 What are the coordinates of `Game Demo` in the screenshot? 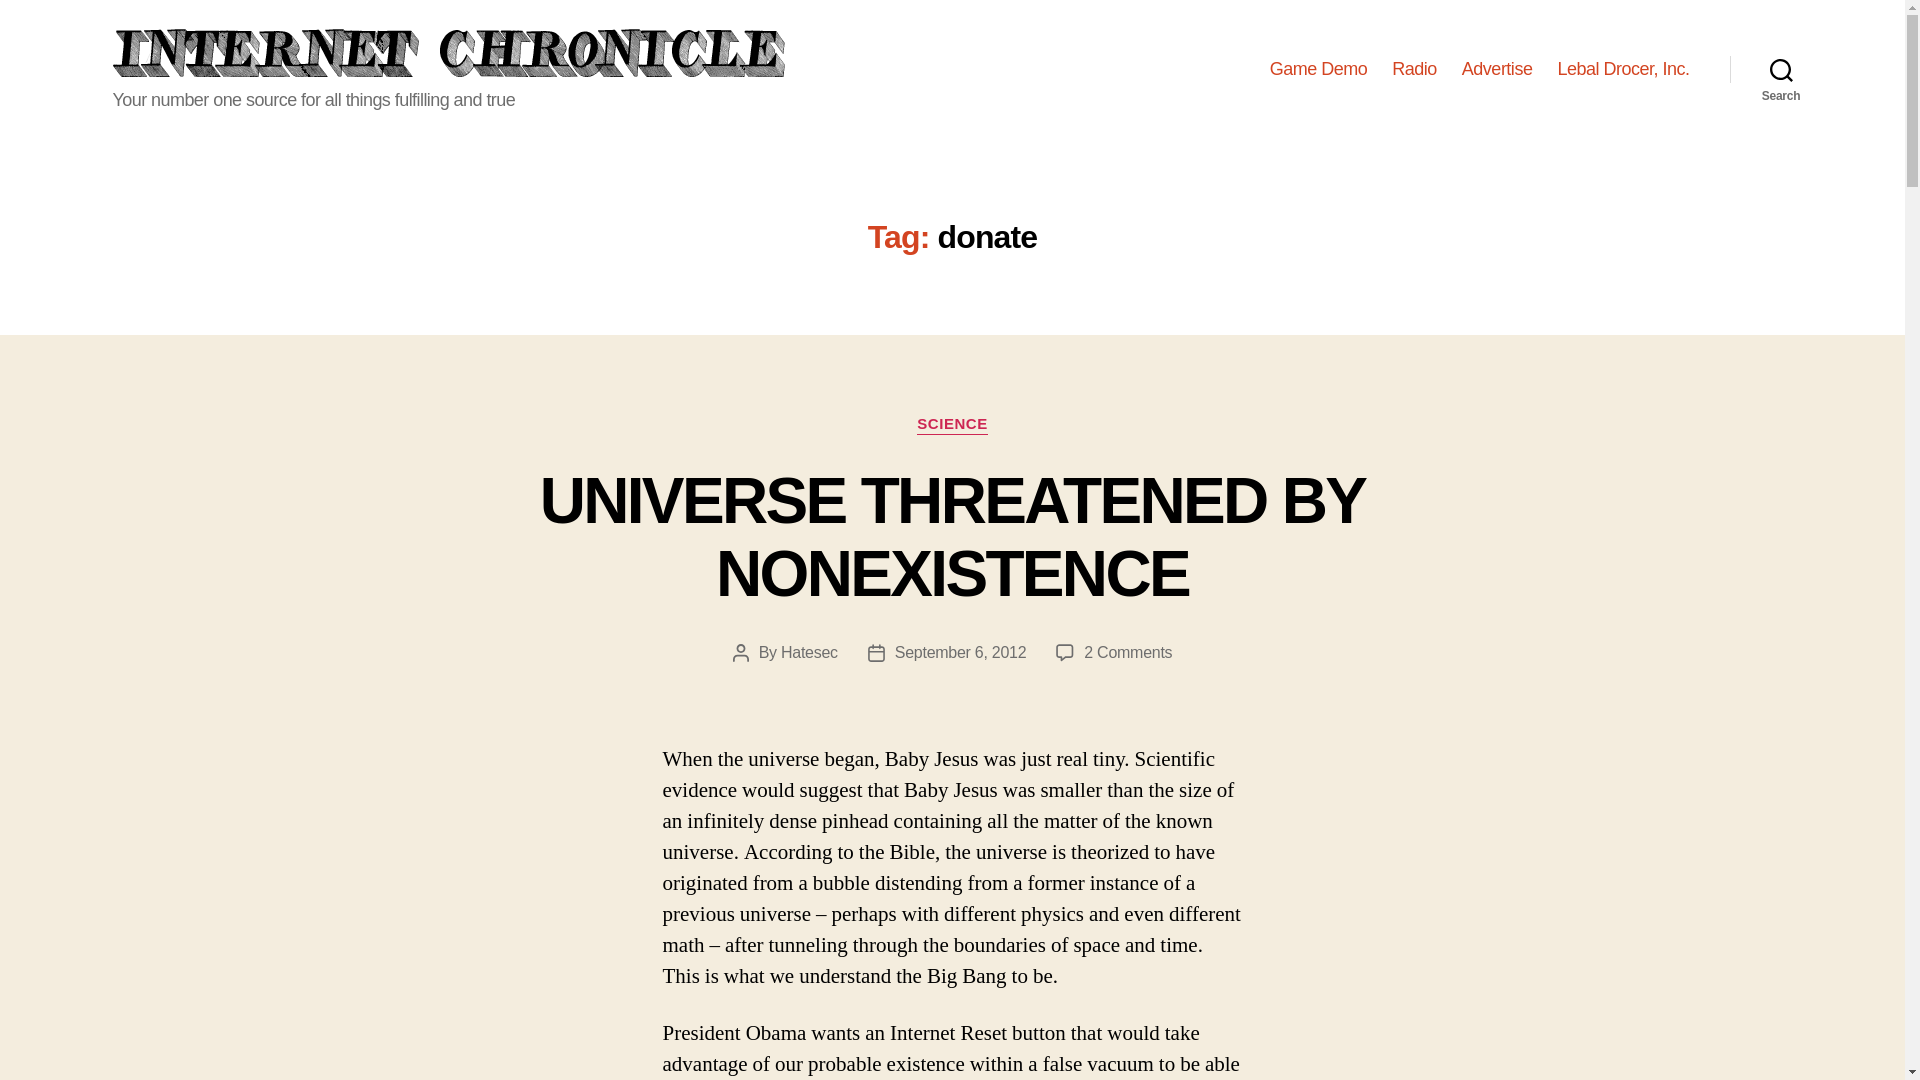 It's located at (952, 424).